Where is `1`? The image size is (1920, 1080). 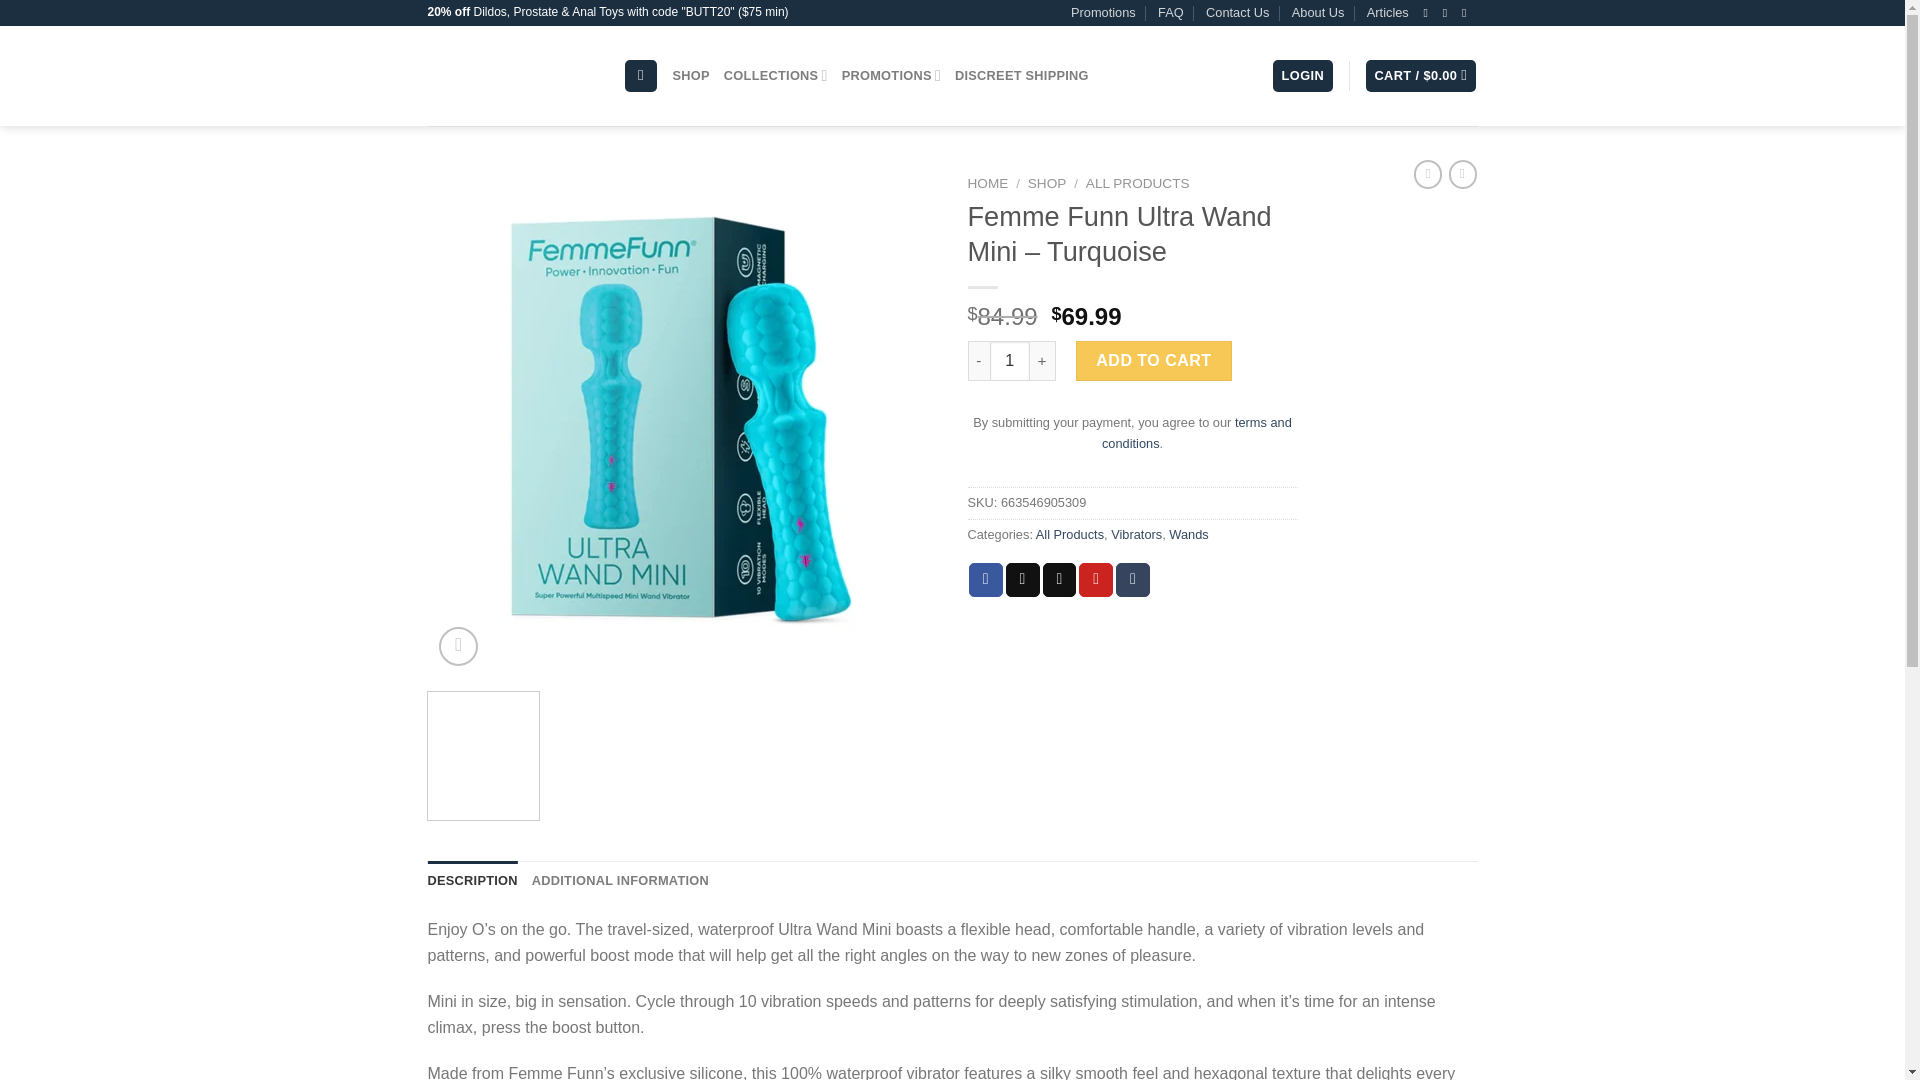
1 is located at coordinates (1010, 361).